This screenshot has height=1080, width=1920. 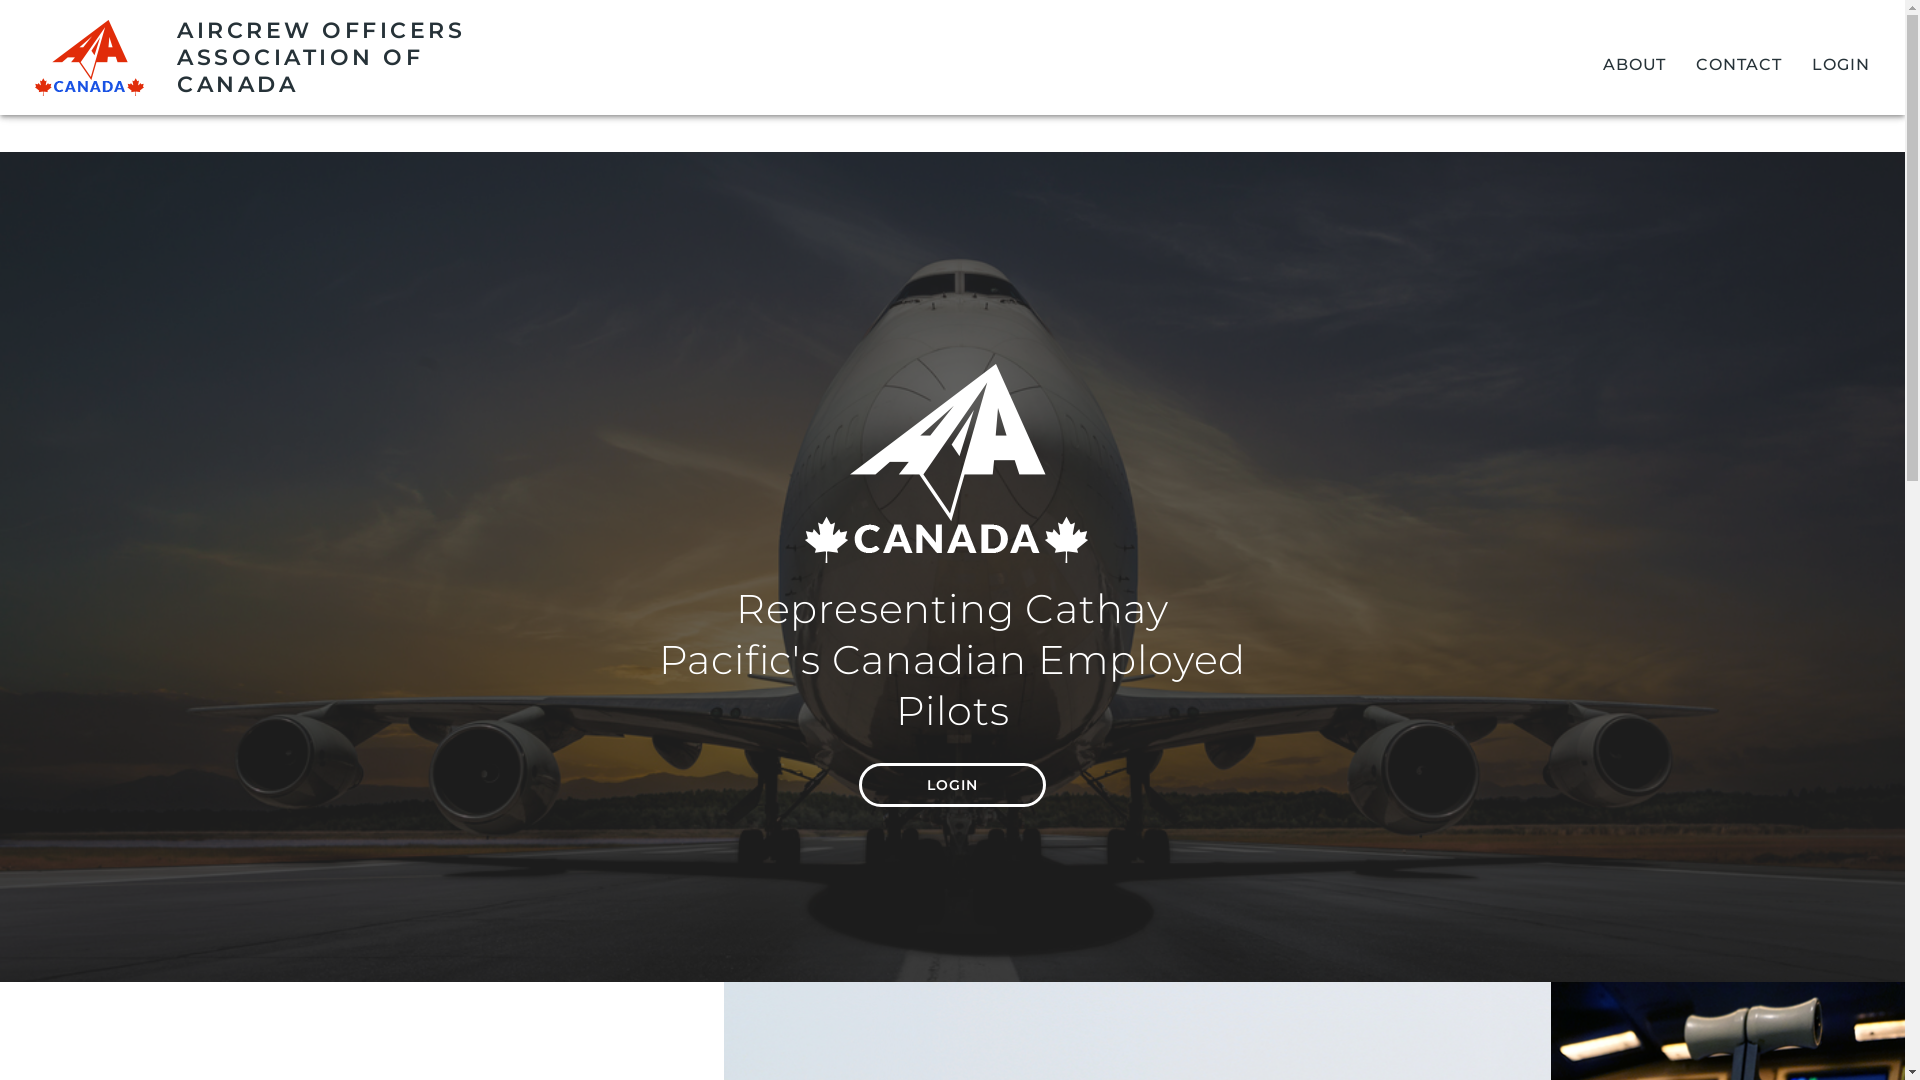 What do you see at coordinates (1872, 777) in the screenshot?
I see `Next` at bounding box center [1872, 777].